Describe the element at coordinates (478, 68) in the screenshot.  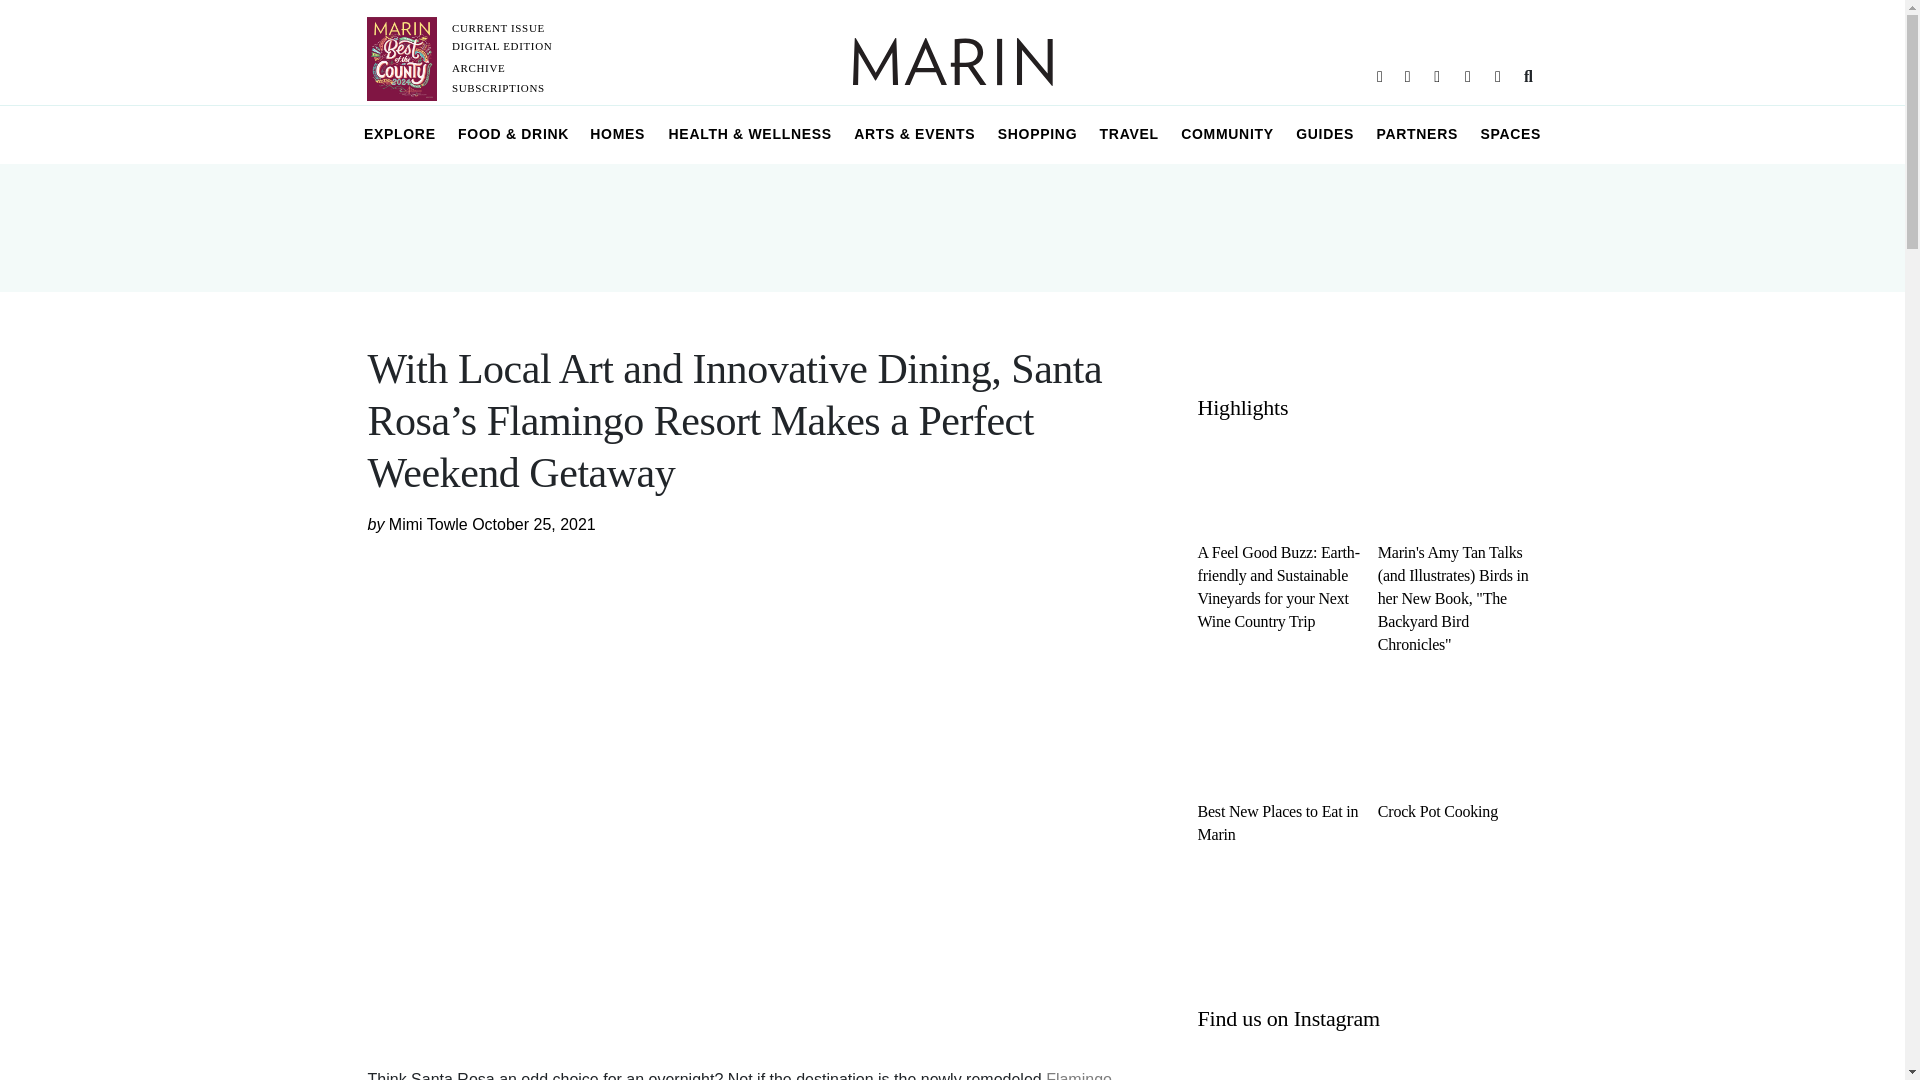
I see `ARCHIVE` at that location.